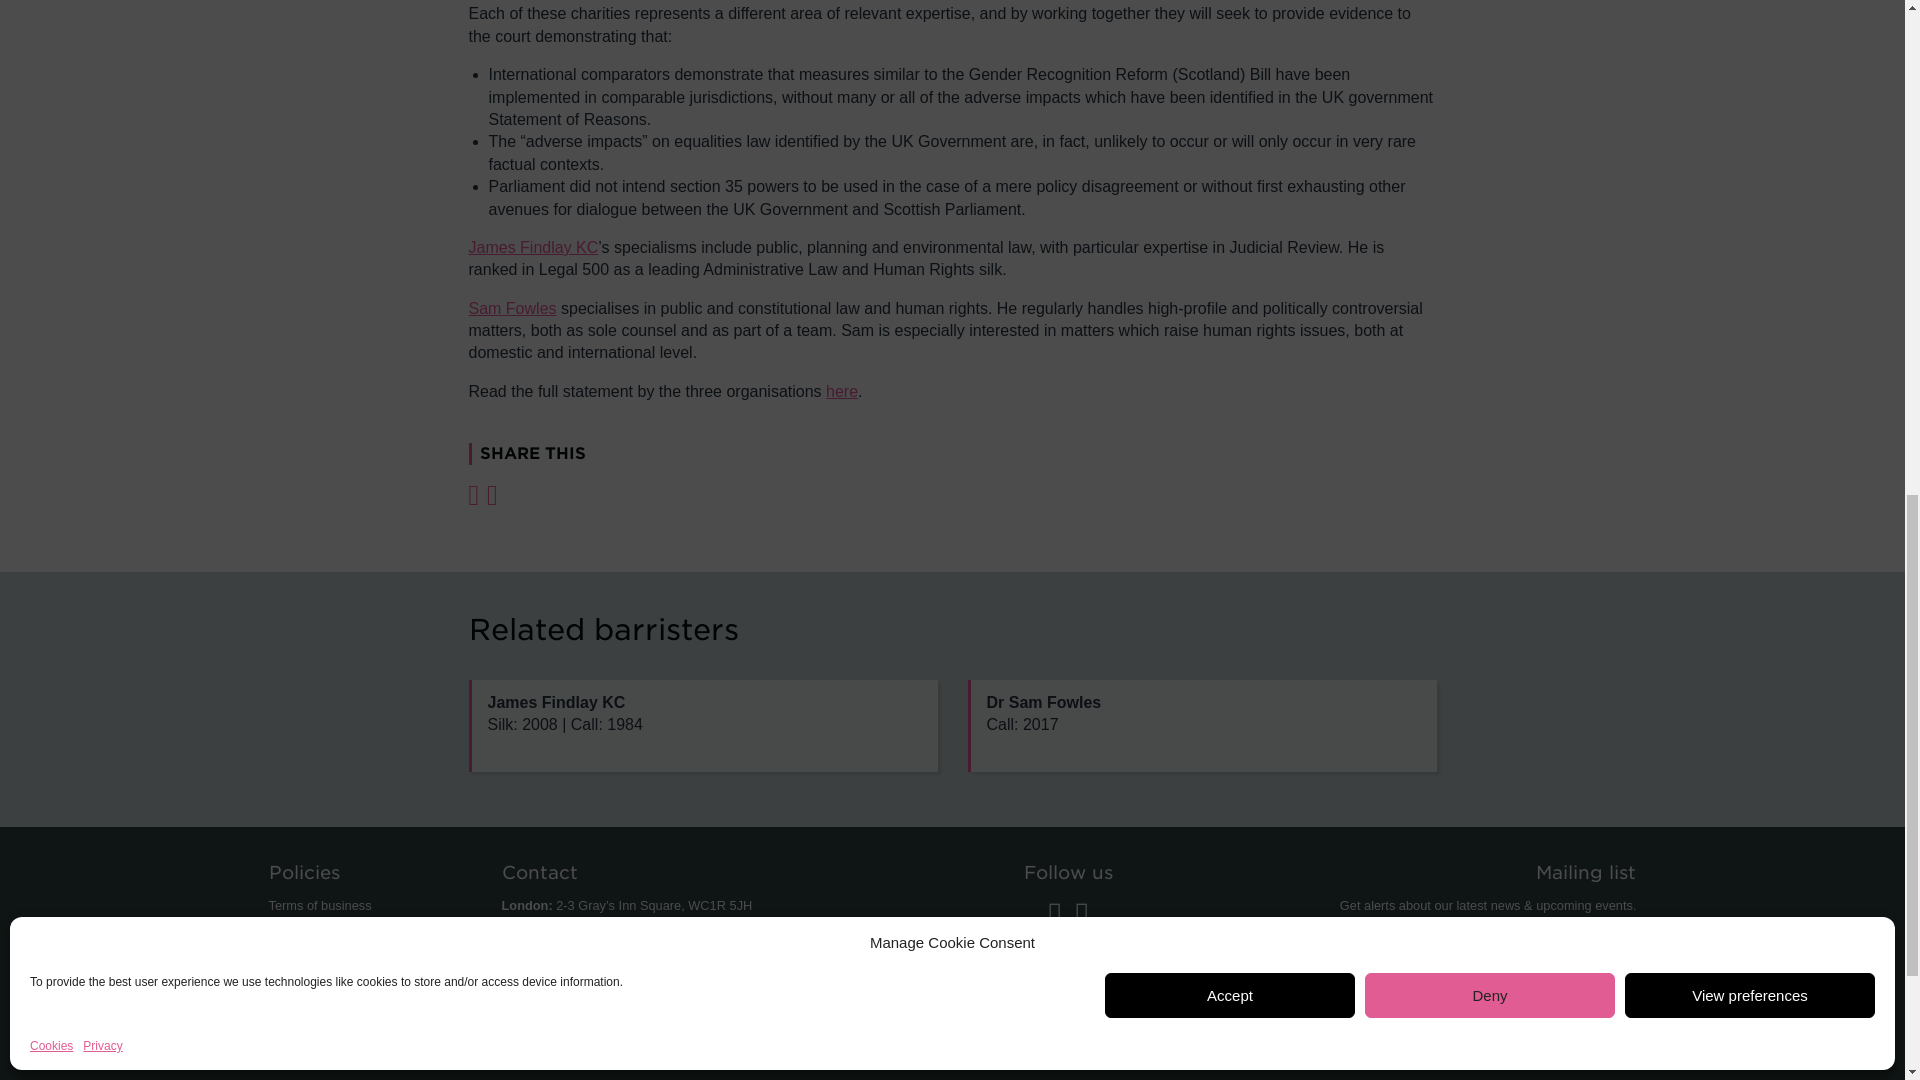  What do you see at coordinates (702, 726) in the screenshot?
I see `James Findlay KC` at bounding box center [702, 726].